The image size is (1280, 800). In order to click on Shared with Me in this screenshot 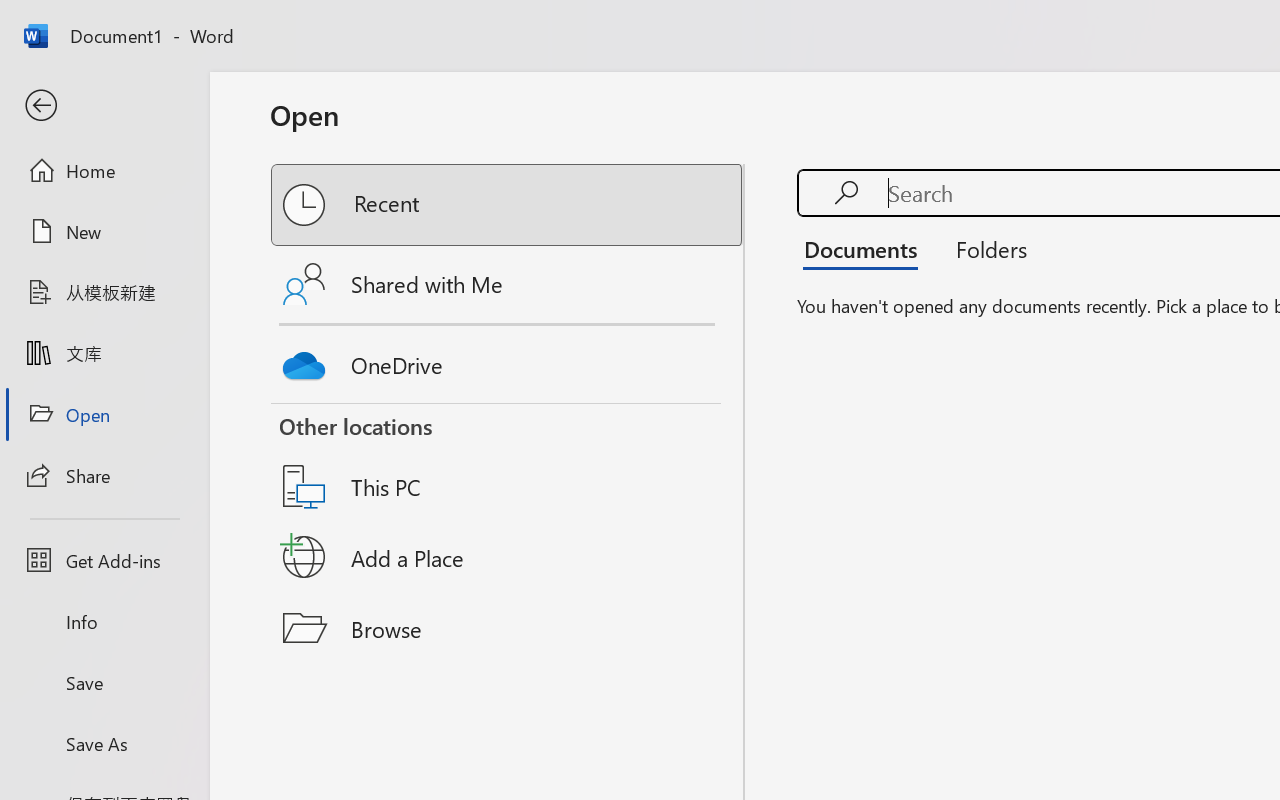, I will do `click(508, 284)`.